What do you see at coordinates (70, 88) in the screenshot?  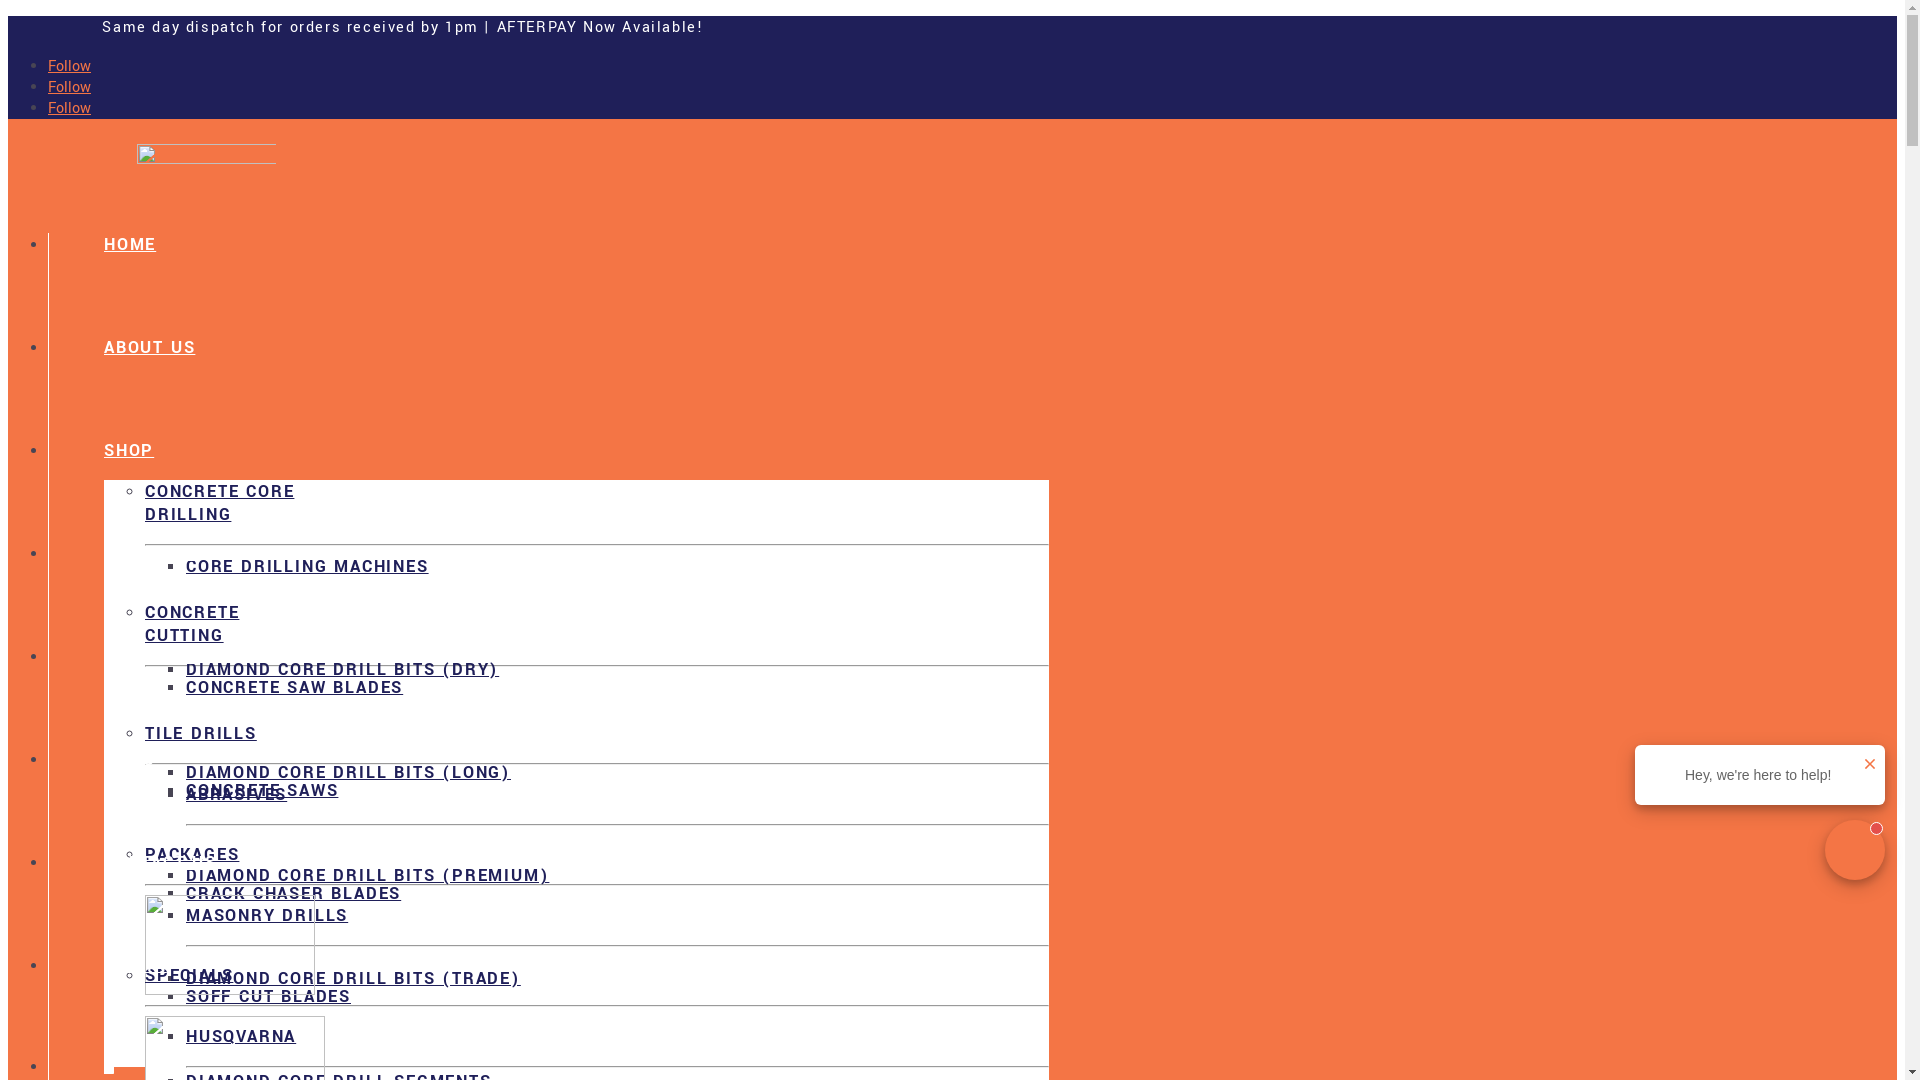 I see `Follow` at bounding box center [70, 88].